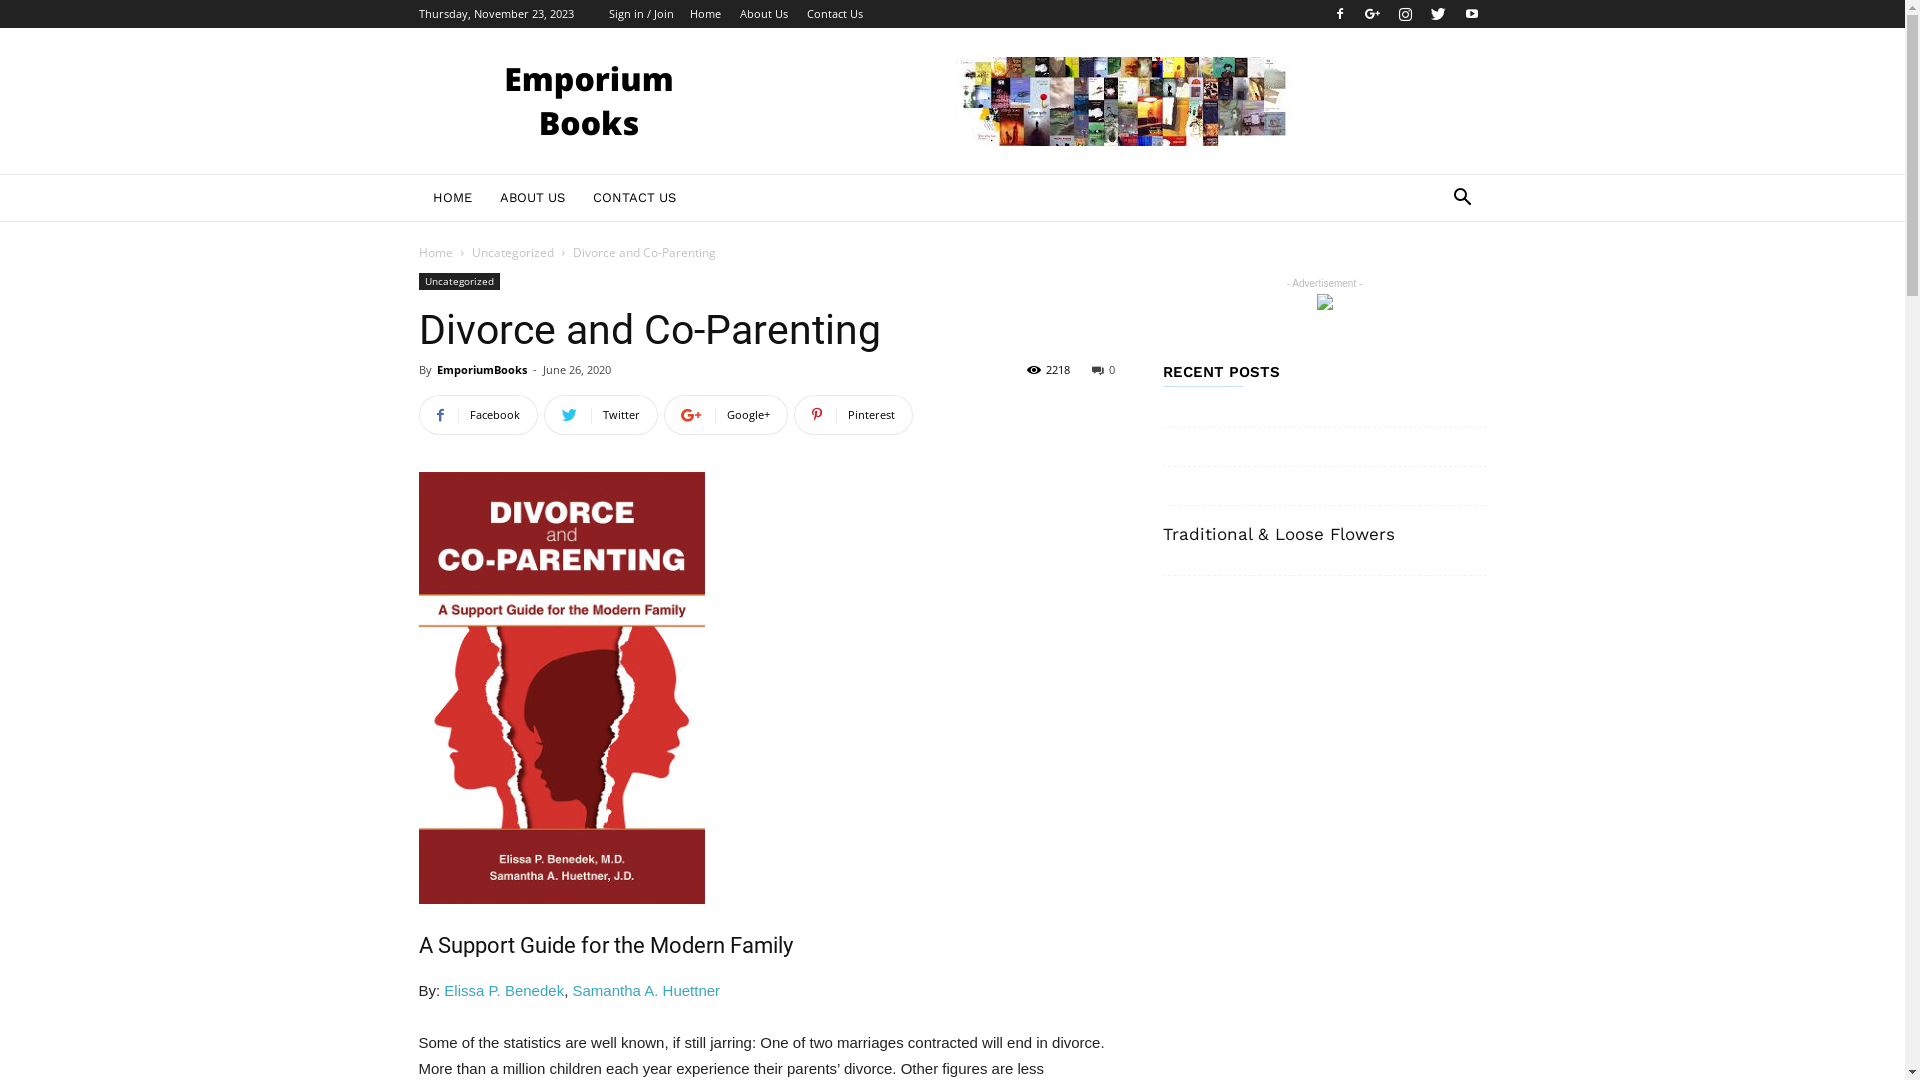  I want to click on Facebook, so click(478, 415).